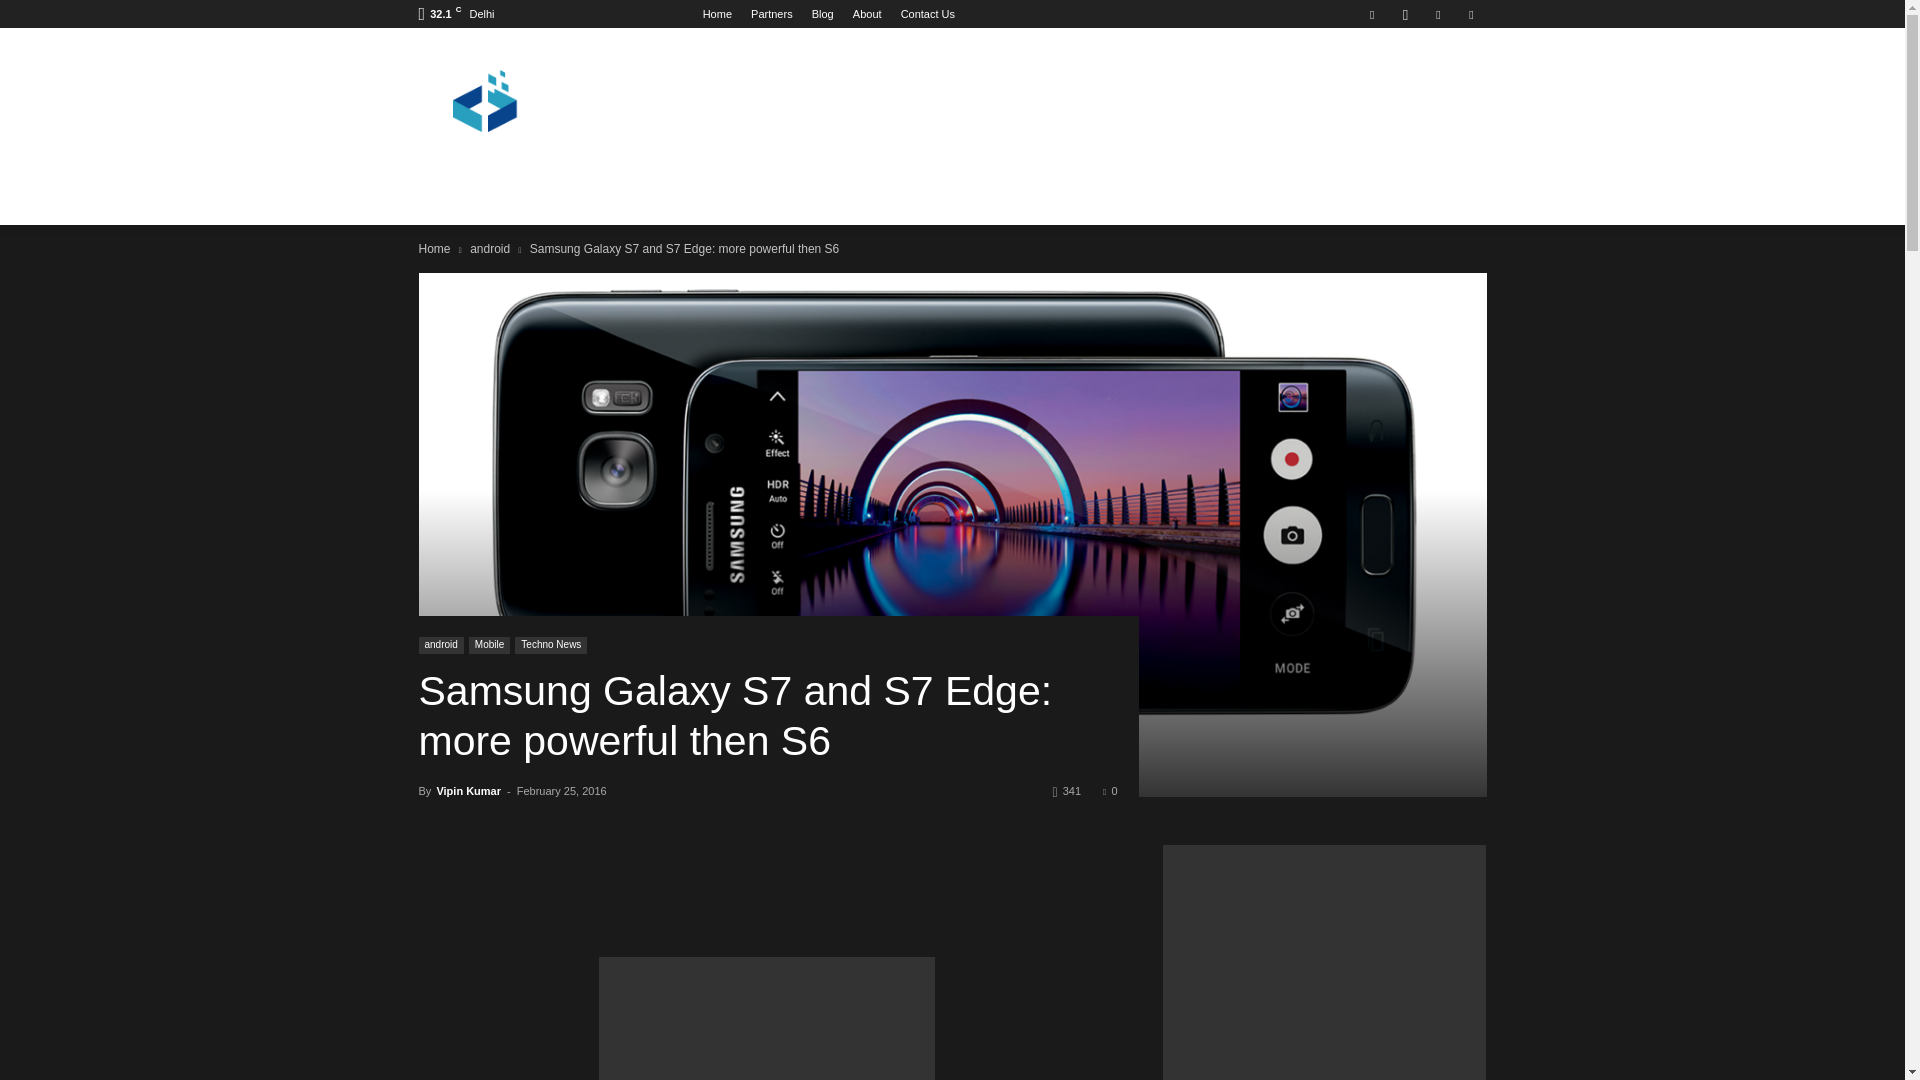  Describe the element at coordinates (927, 14) in the screenshot. I see `Contact Us` at that location.